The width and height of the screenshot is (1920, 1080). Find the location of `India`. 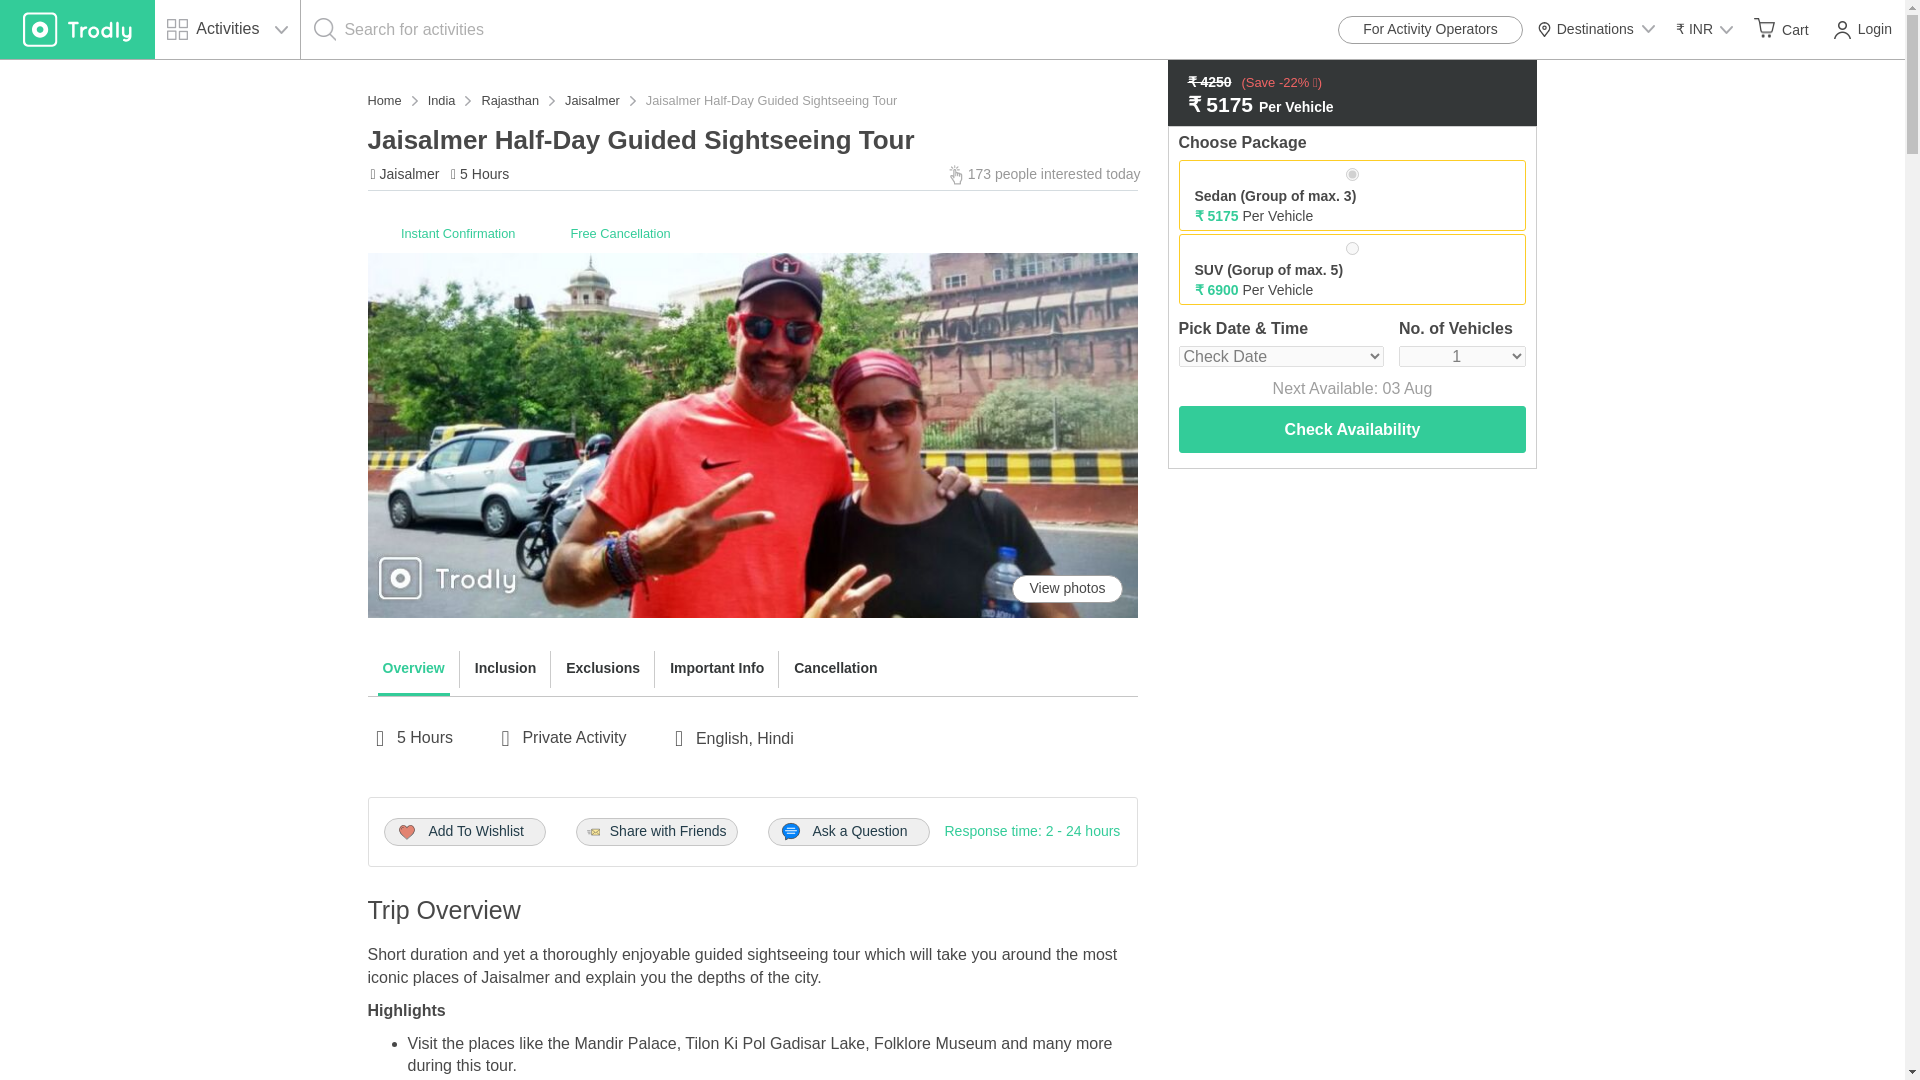

India is located at coordinates (442, 100).